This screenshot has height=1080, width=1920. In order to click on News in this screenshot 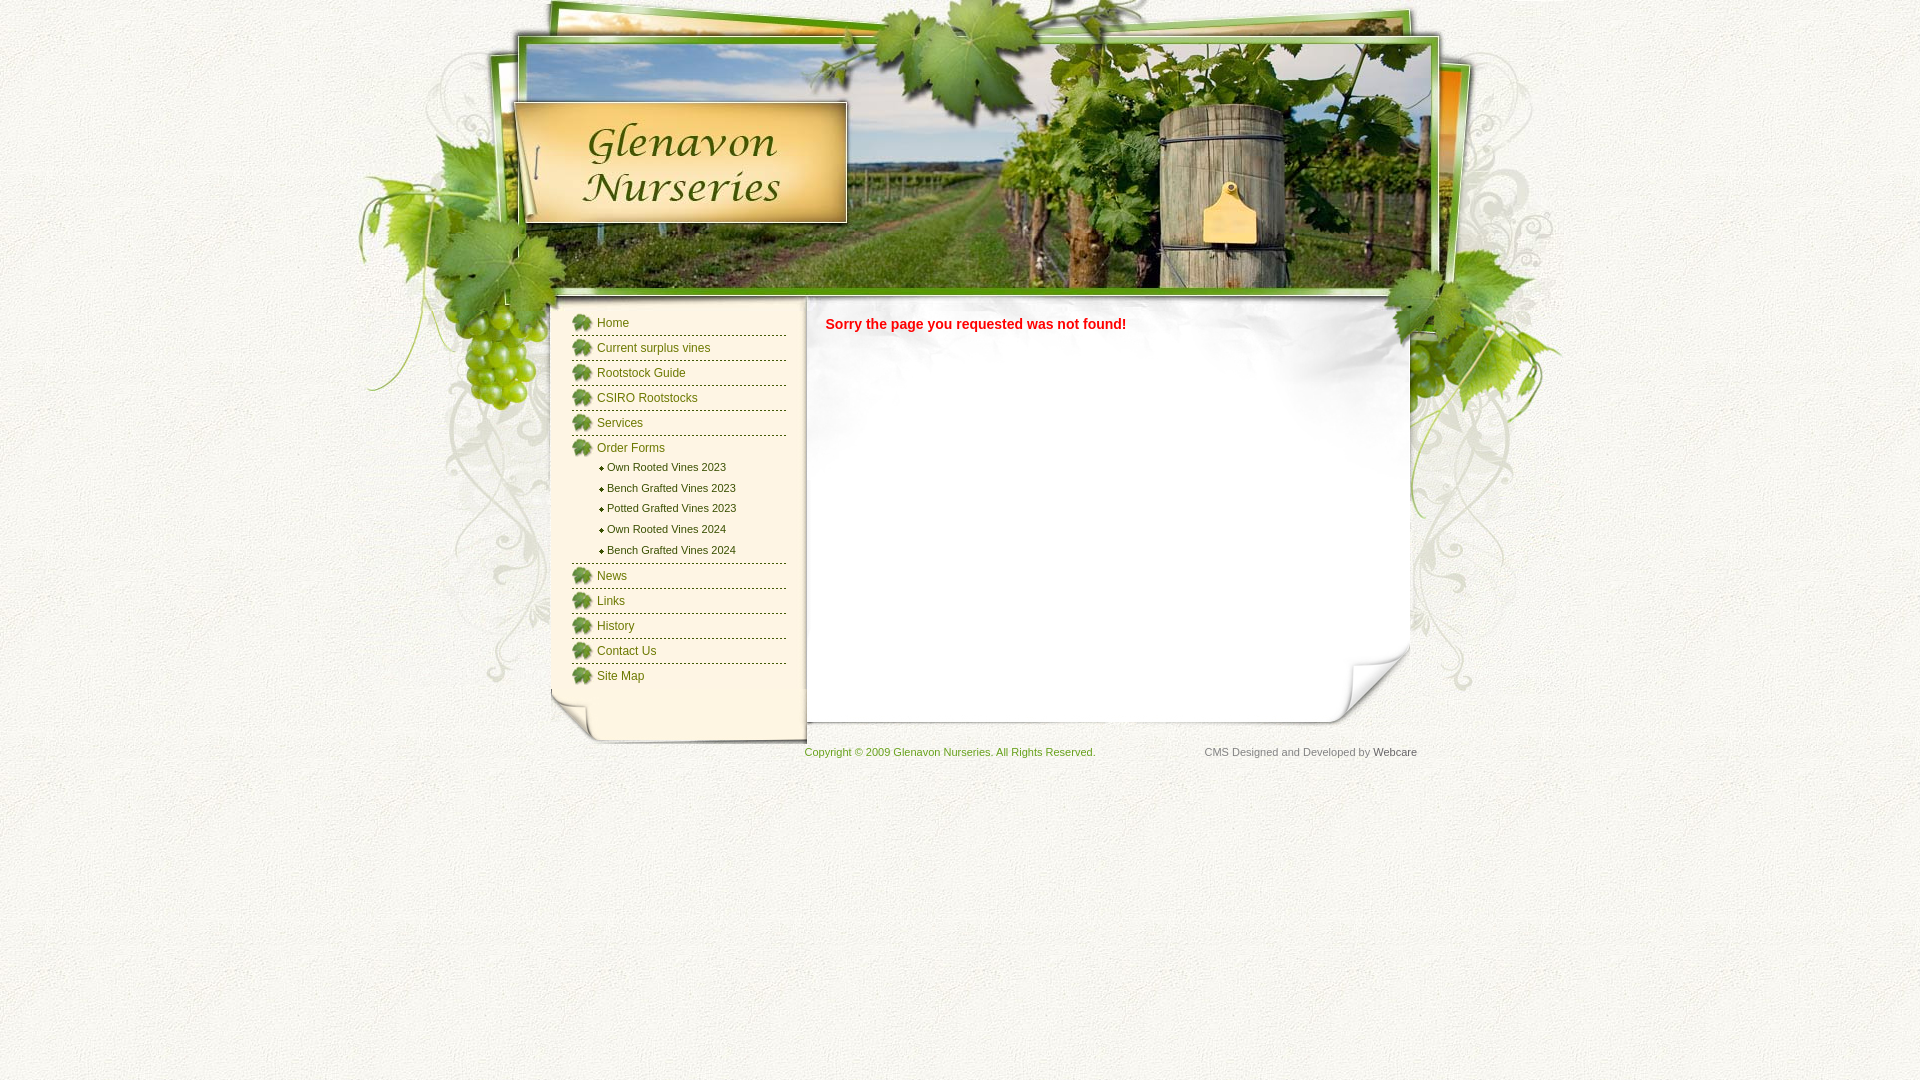, I will do `click(612, 577)`.